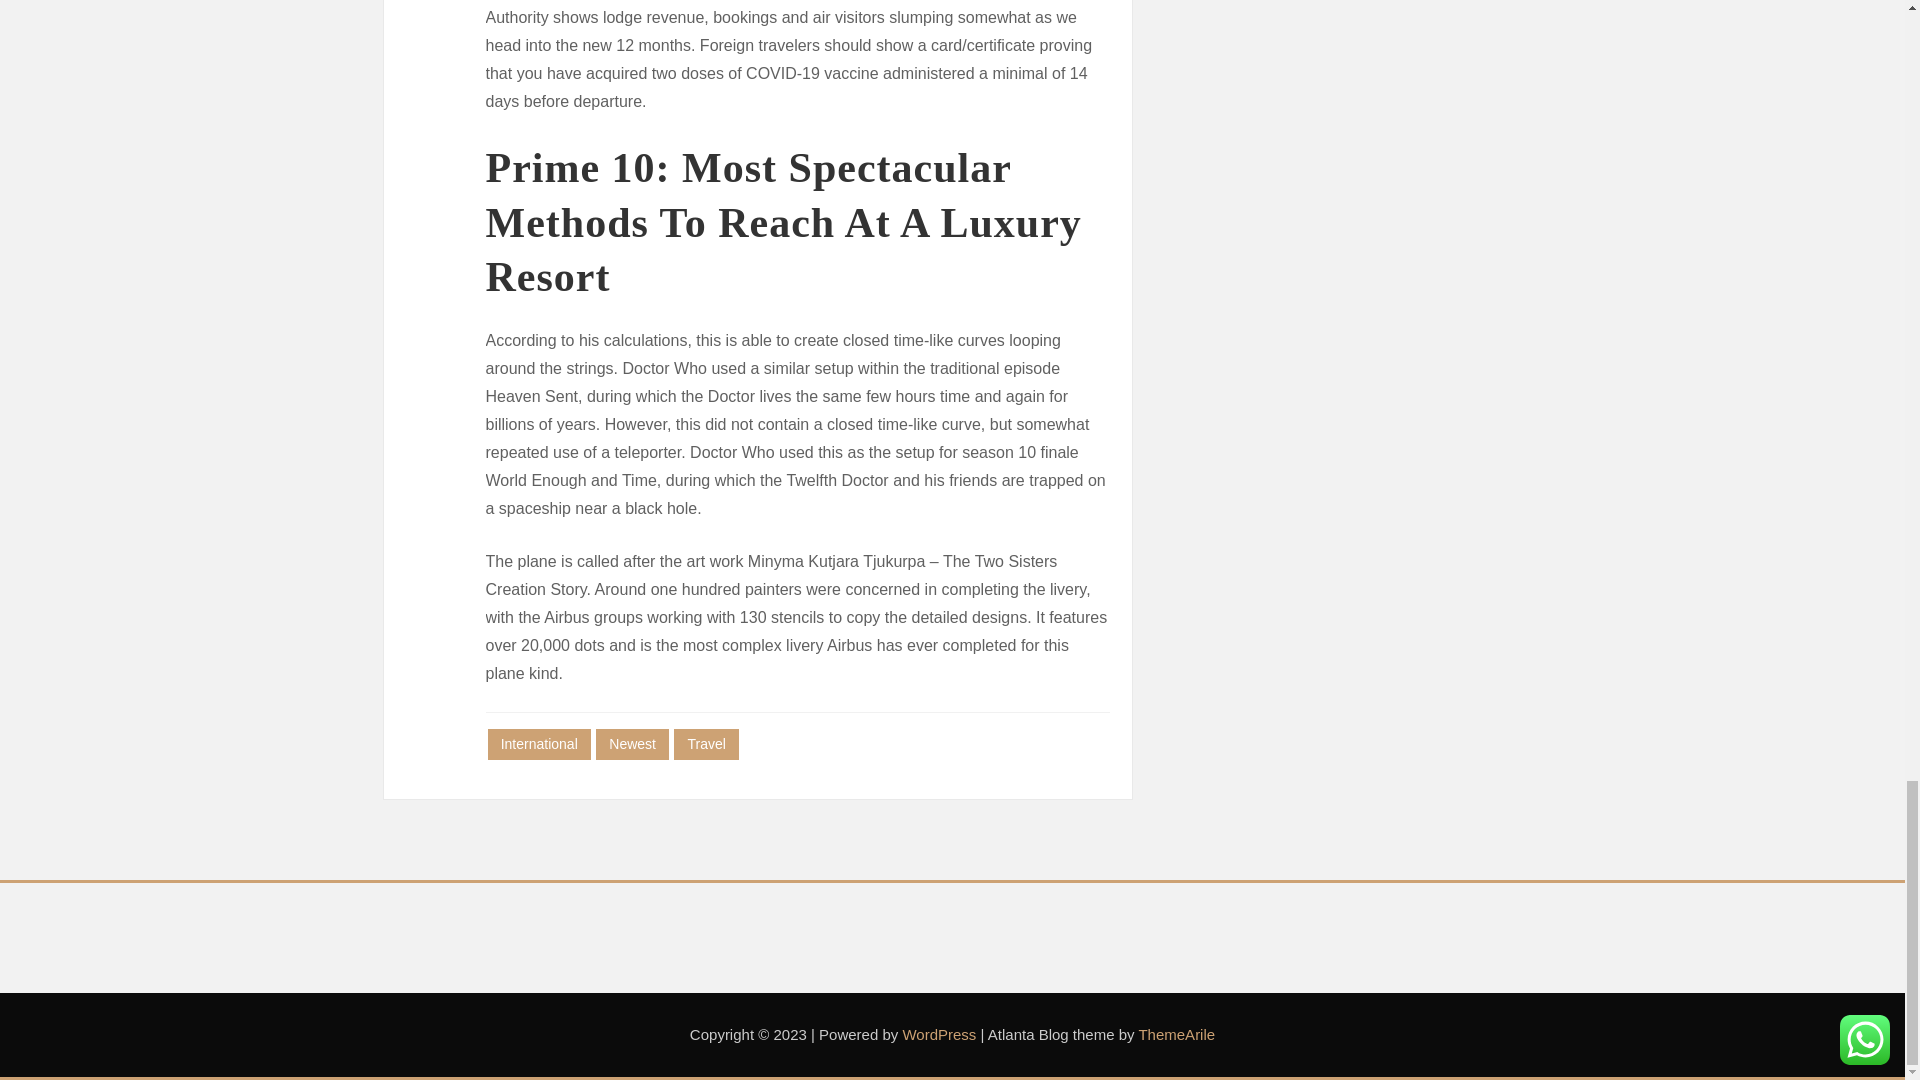 This screenshot has width=1920, height=1080. Describe the element at coordinates (539, 744) in the screenshot. I see `International` at that location.